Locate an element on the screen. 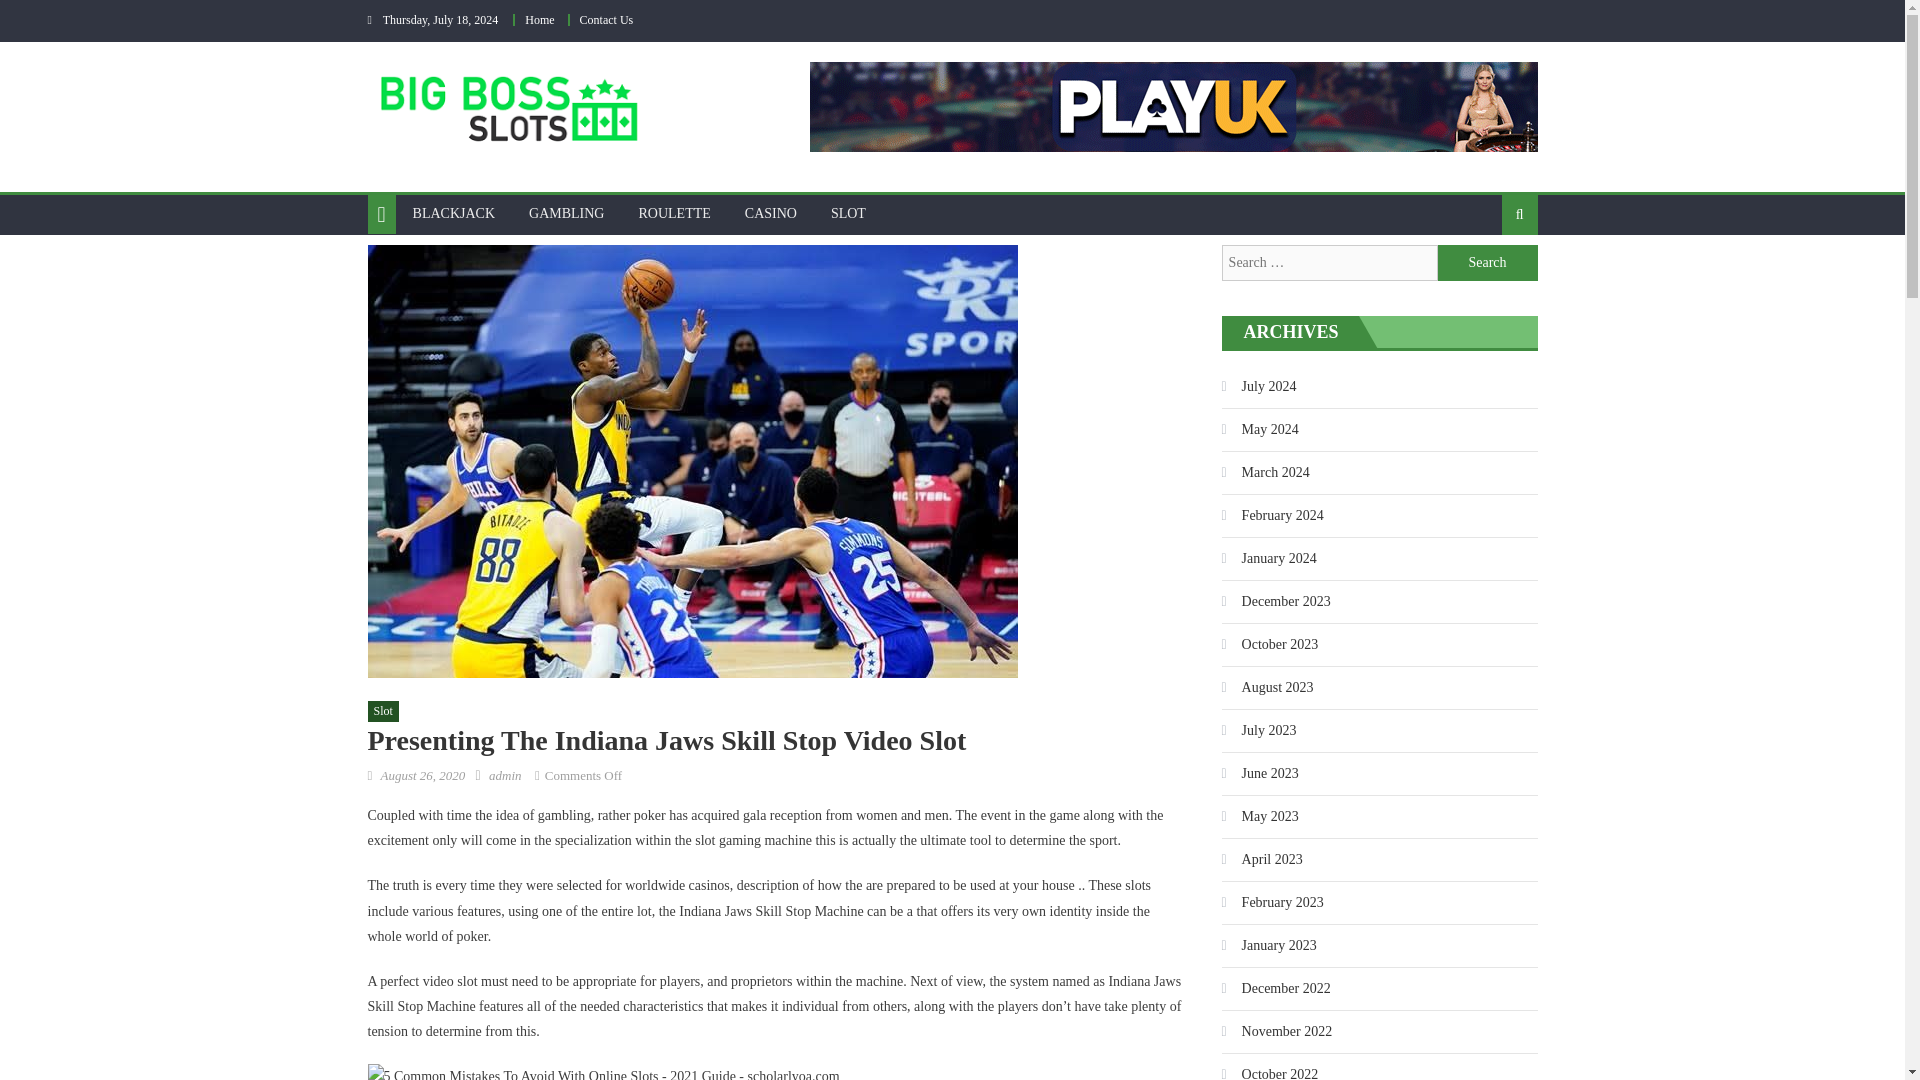  August 26, 2020 is located at coordinates (422, 775).